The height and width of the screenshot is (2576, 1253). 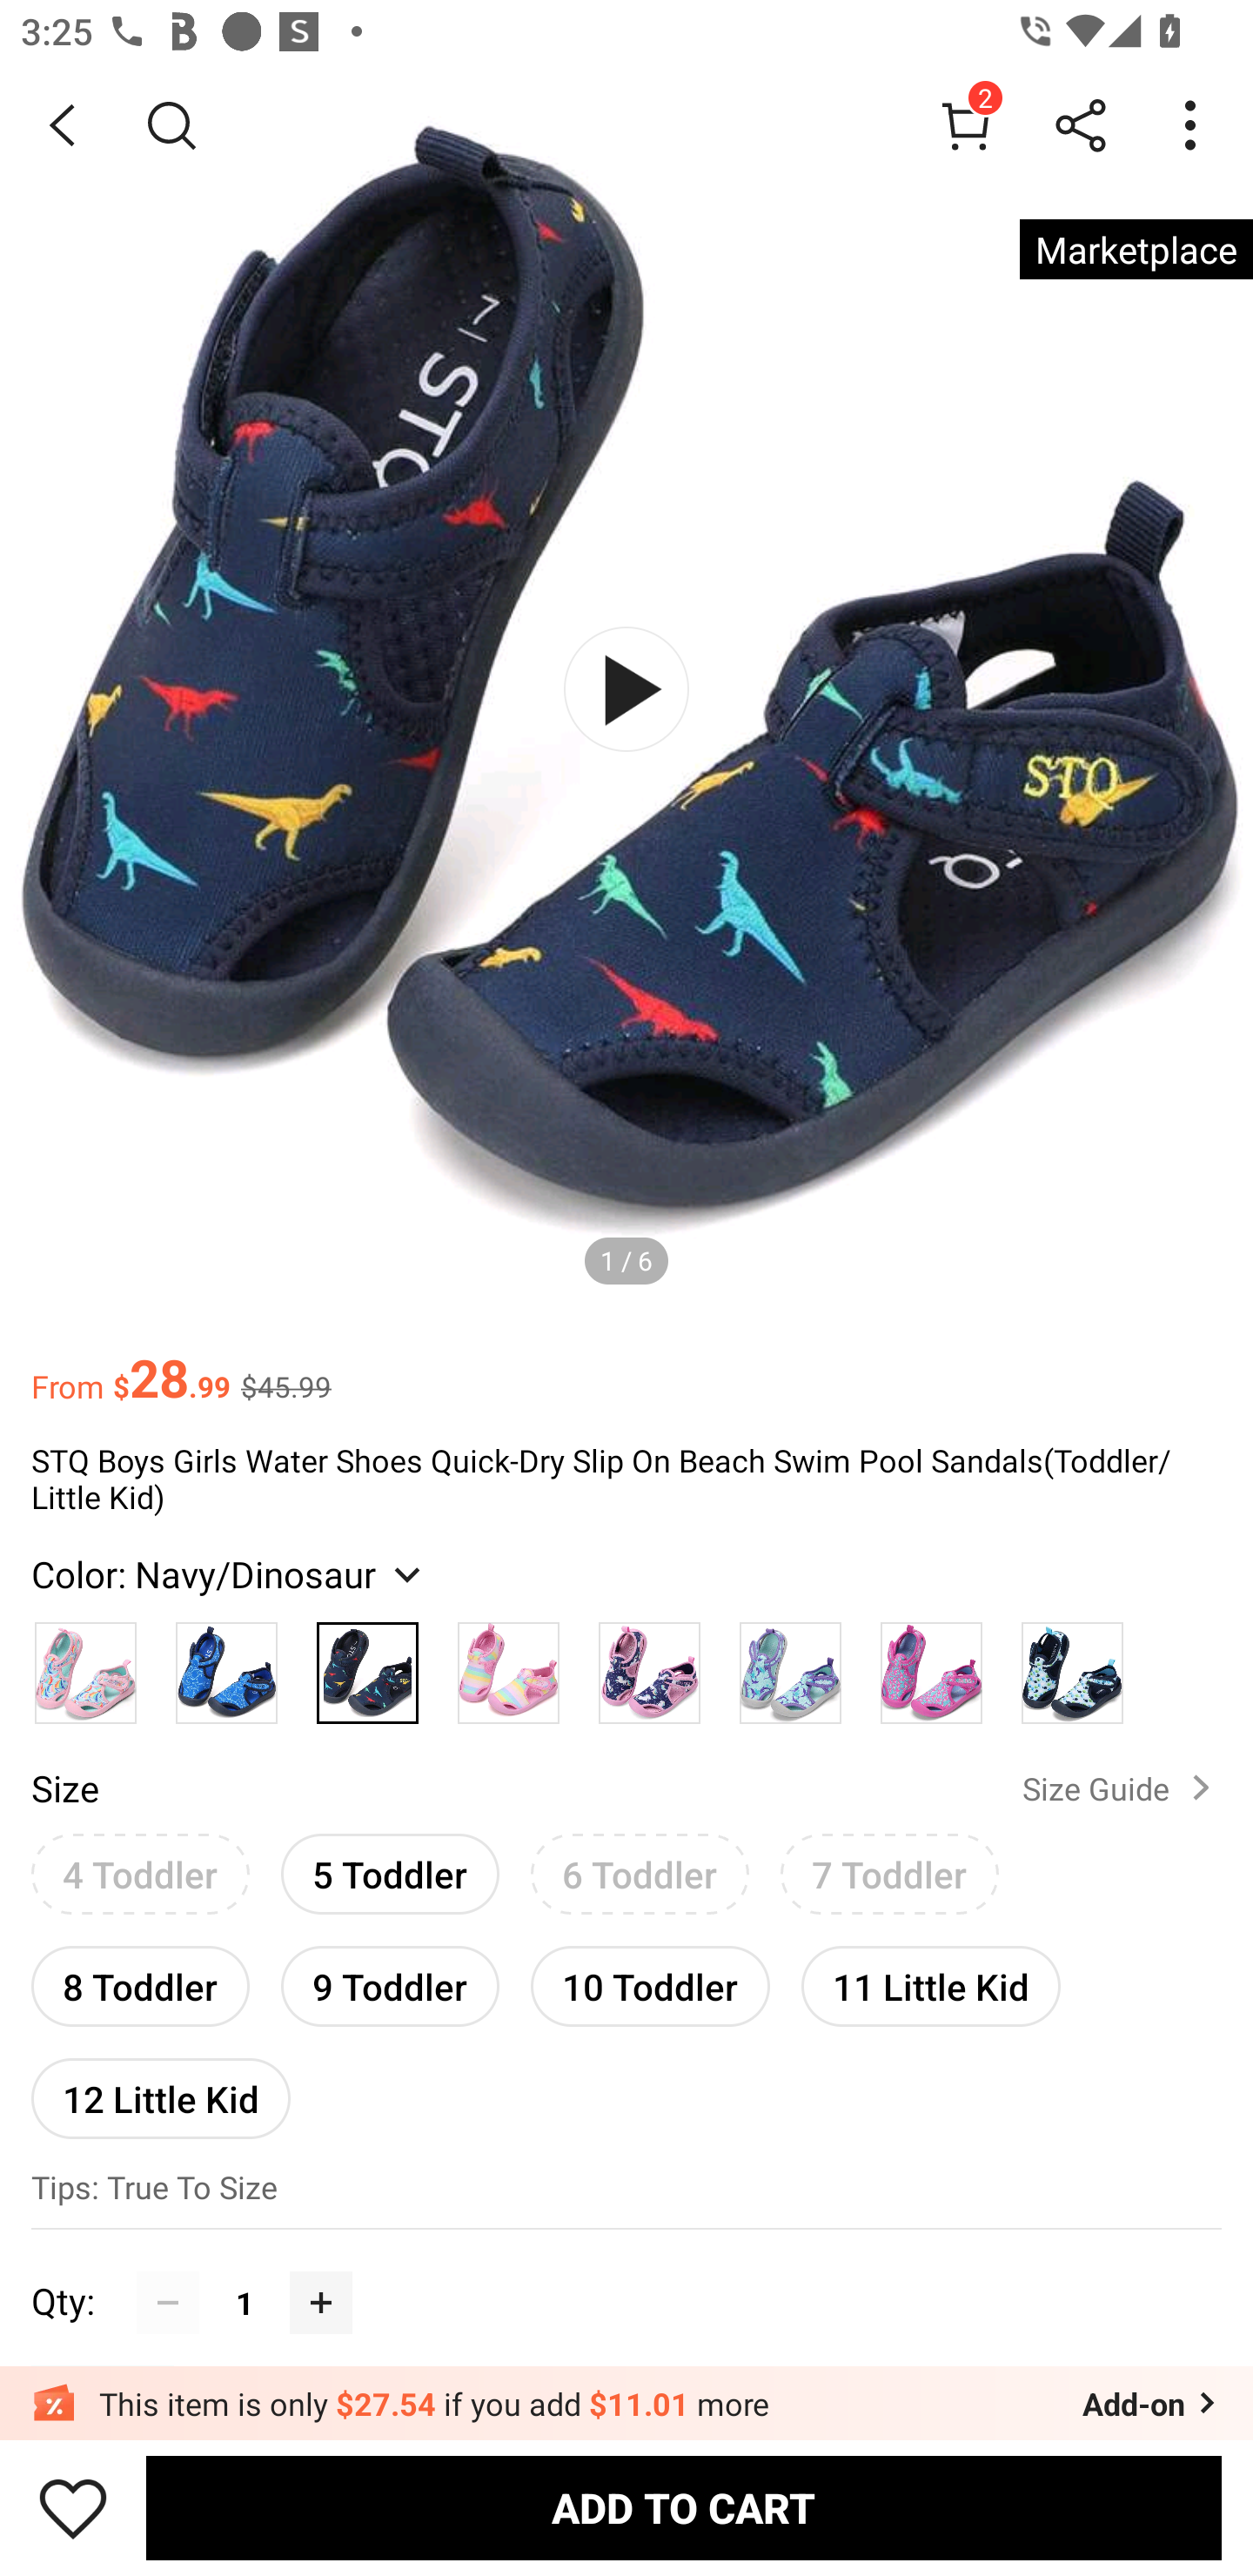 I want to click on Purple, so click(x=649, y=1666).